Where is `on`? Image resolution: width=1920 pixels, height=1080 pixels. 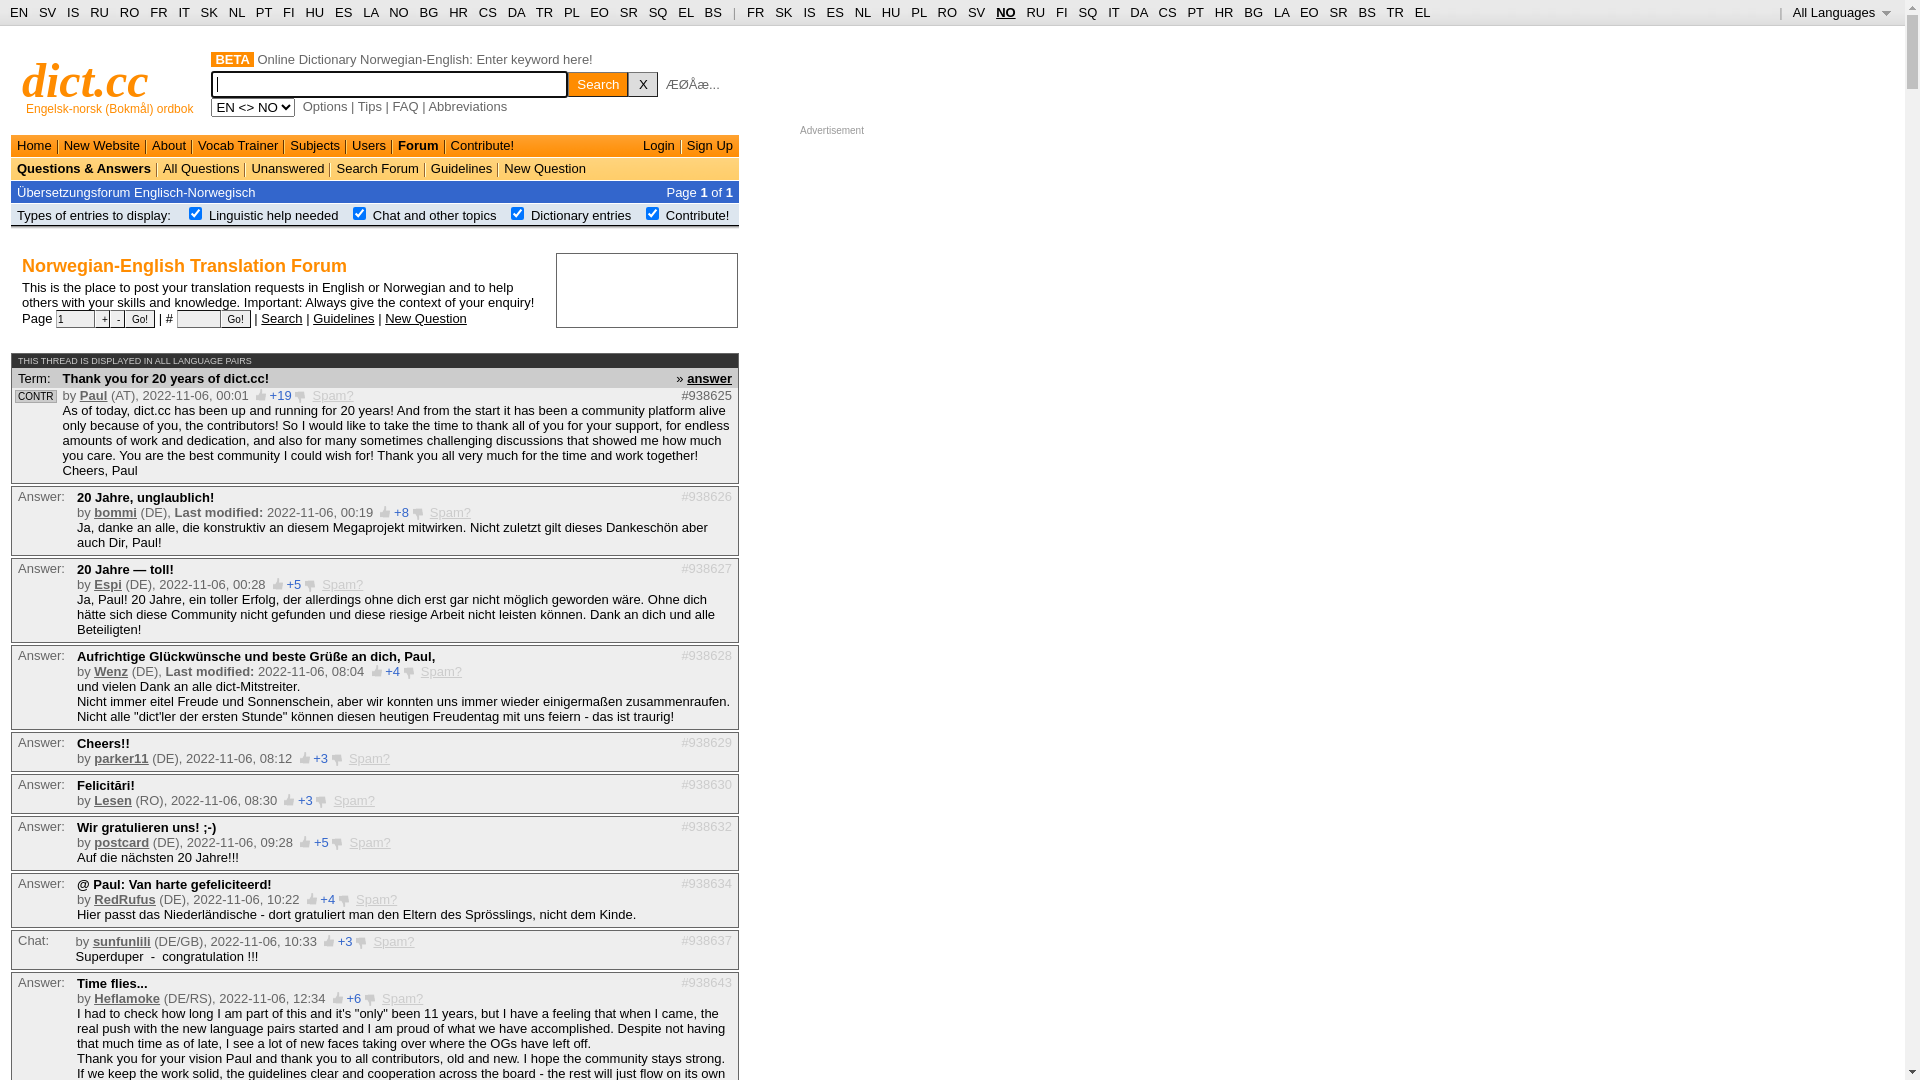
on is located at coordinates (196, 214).